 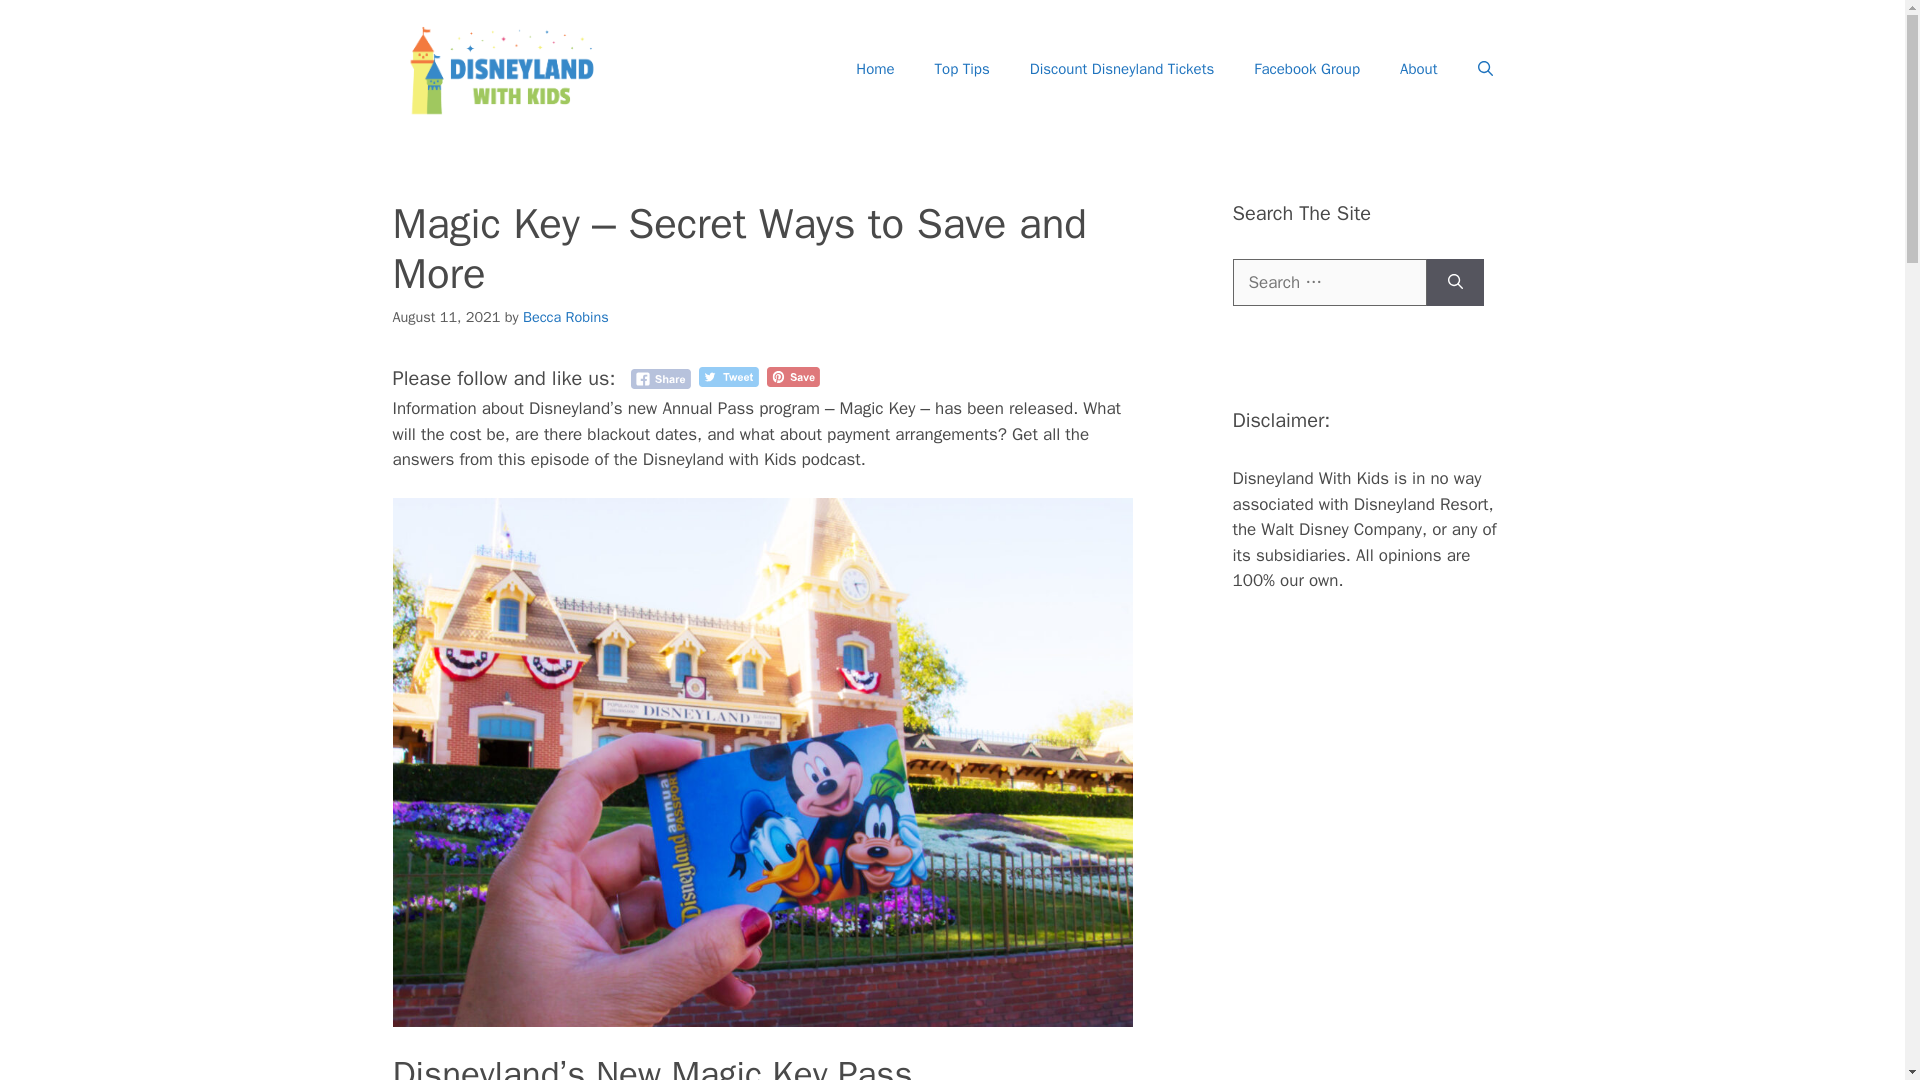 I want to click on Disneyland With Kids, so click(x=502, y=69).